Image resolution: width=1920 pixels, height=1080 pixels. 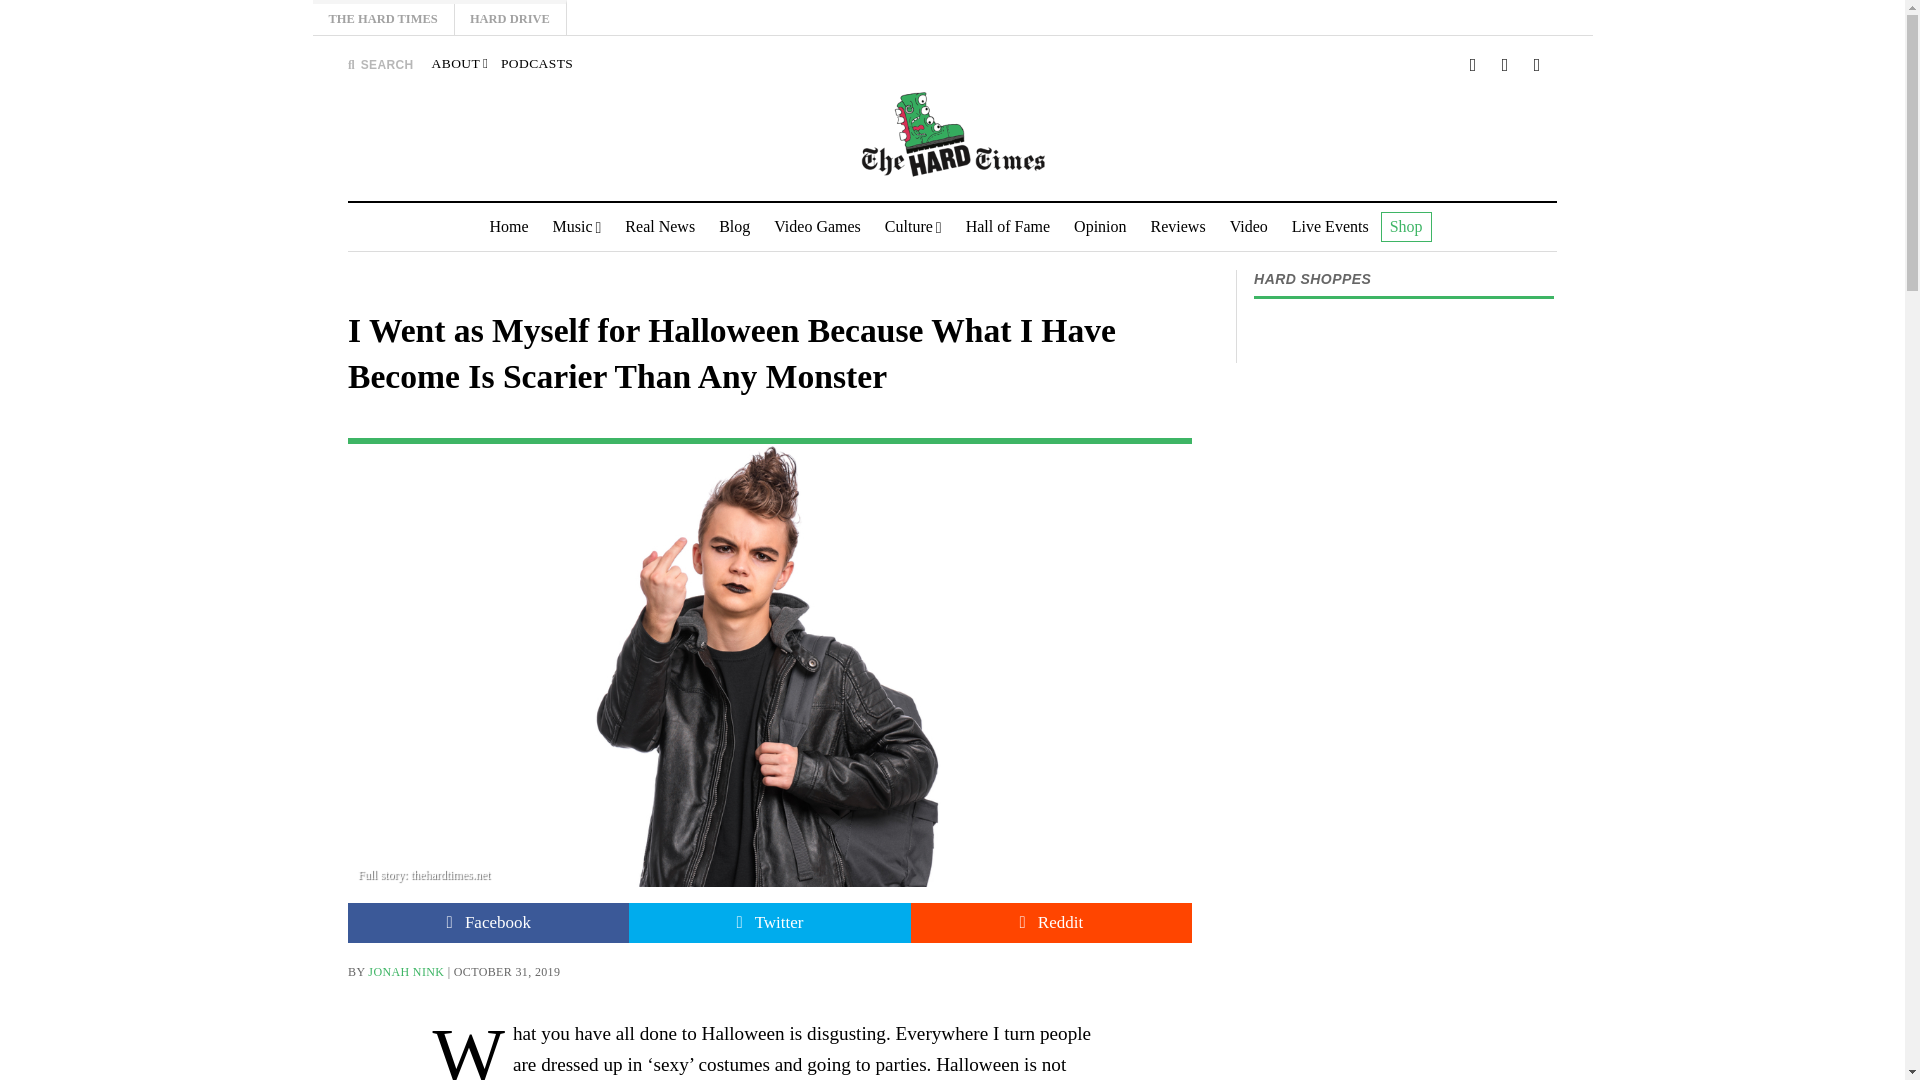 What do you see at coordinates (508, 226) in the screenshot?
I see `Home` at bounding box center [508, 226].